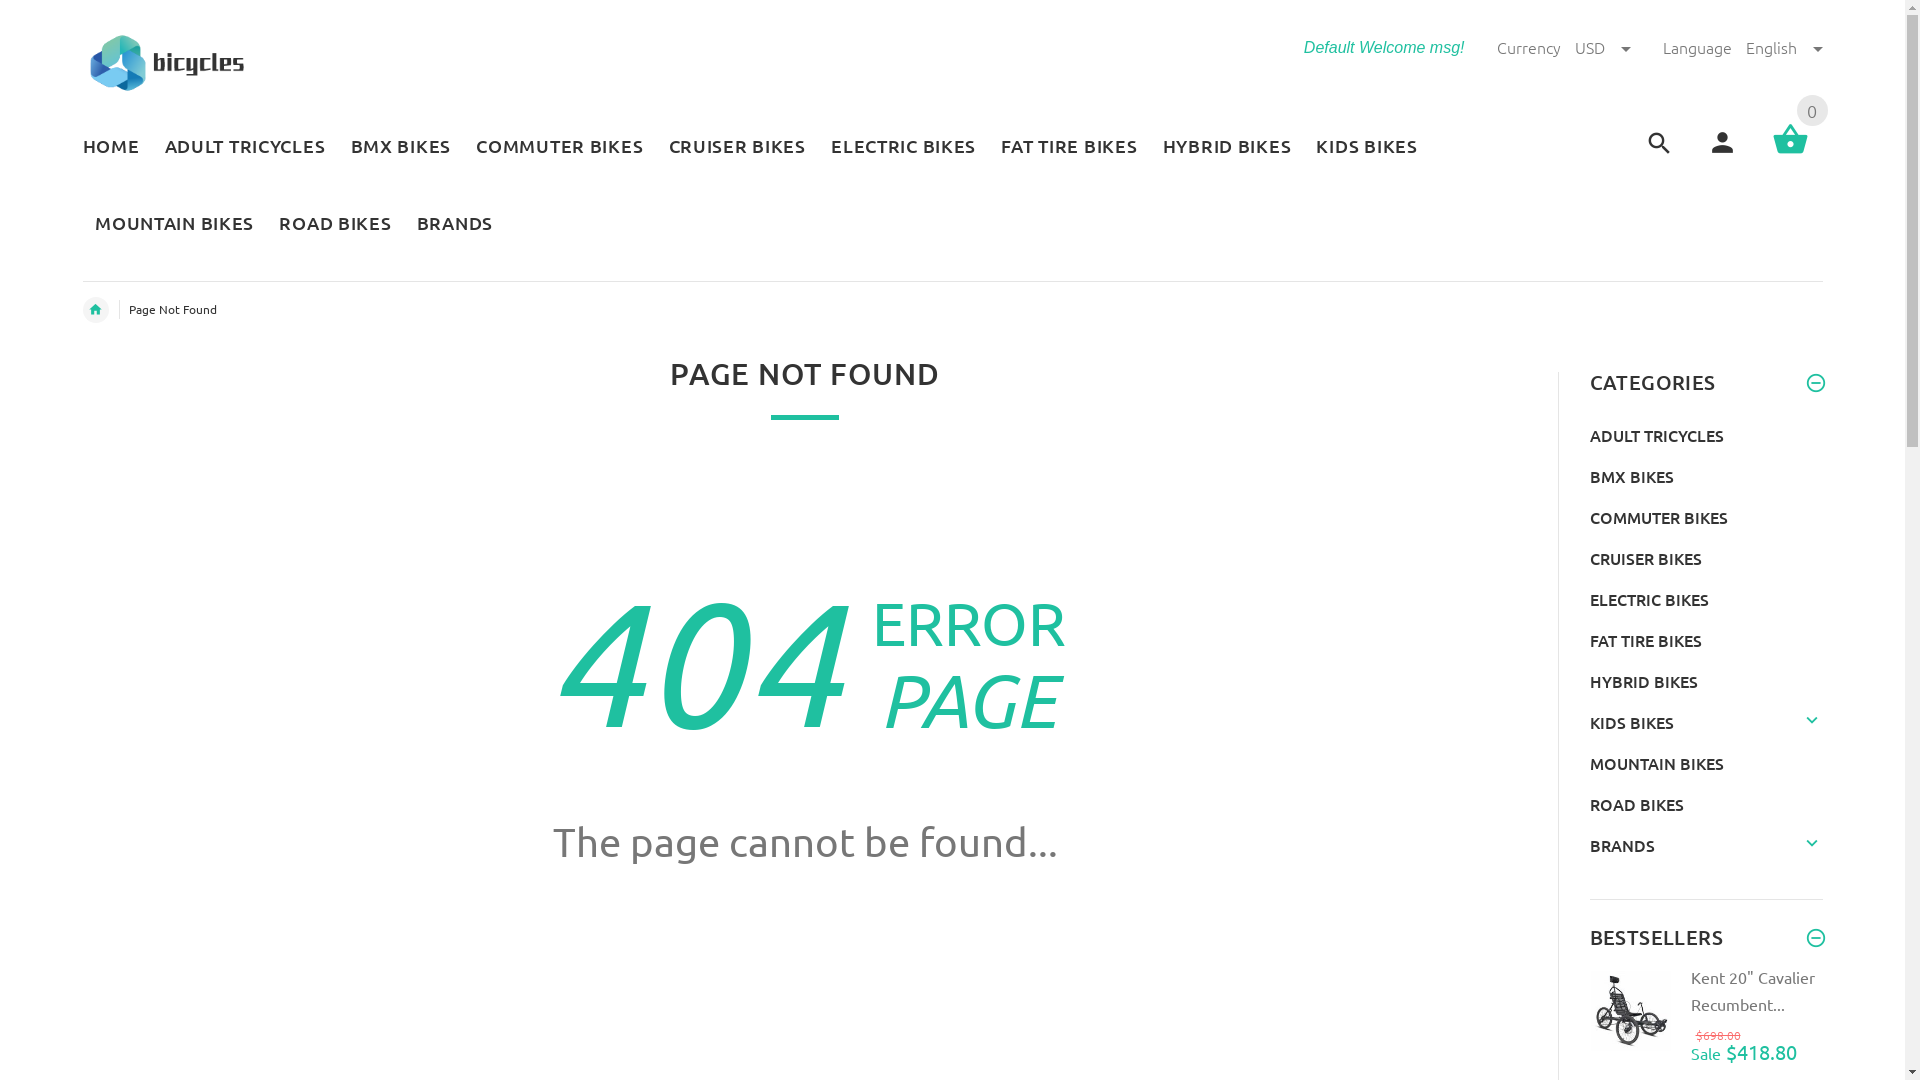 This screenshot has width=1920, height=1080. Describe the element at coordinates (336, 226) in the screenshot. I see `ROAD BIKES` at that location.